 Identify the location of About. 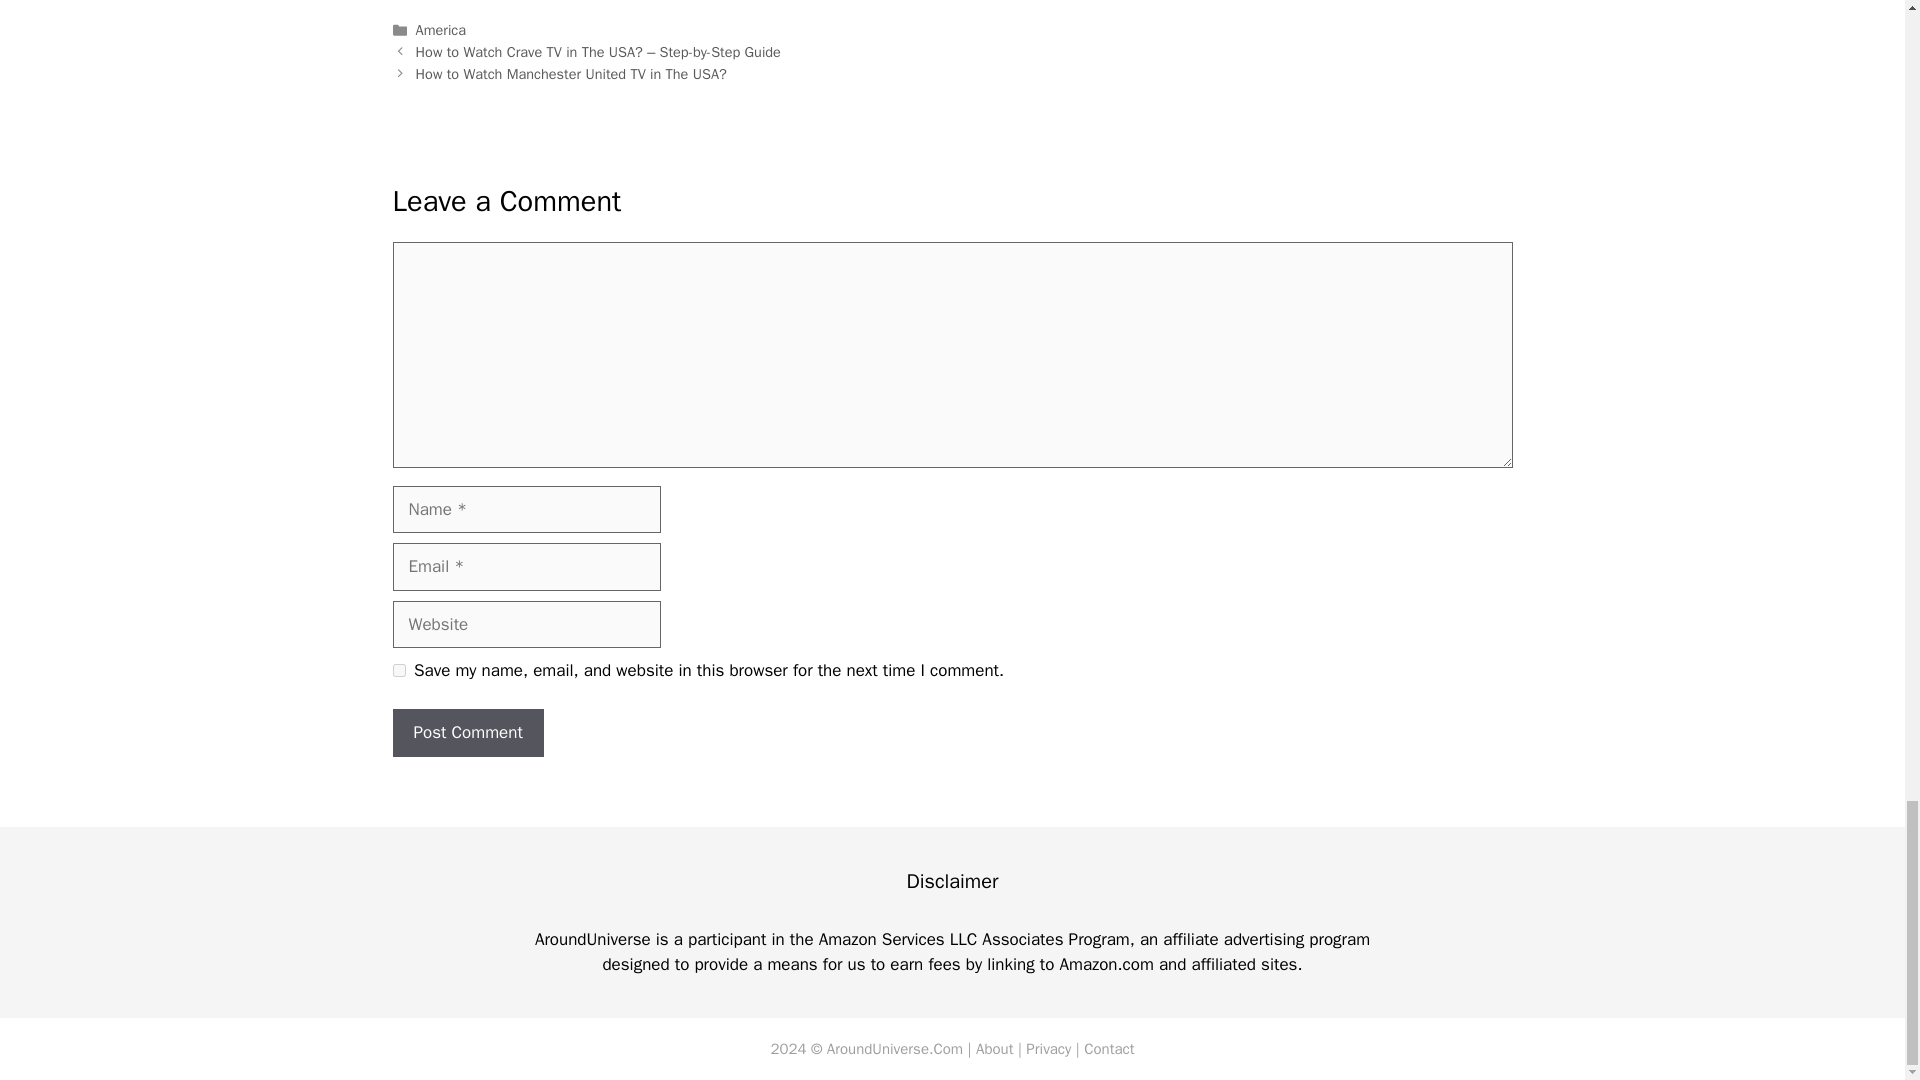
(994, 1049).